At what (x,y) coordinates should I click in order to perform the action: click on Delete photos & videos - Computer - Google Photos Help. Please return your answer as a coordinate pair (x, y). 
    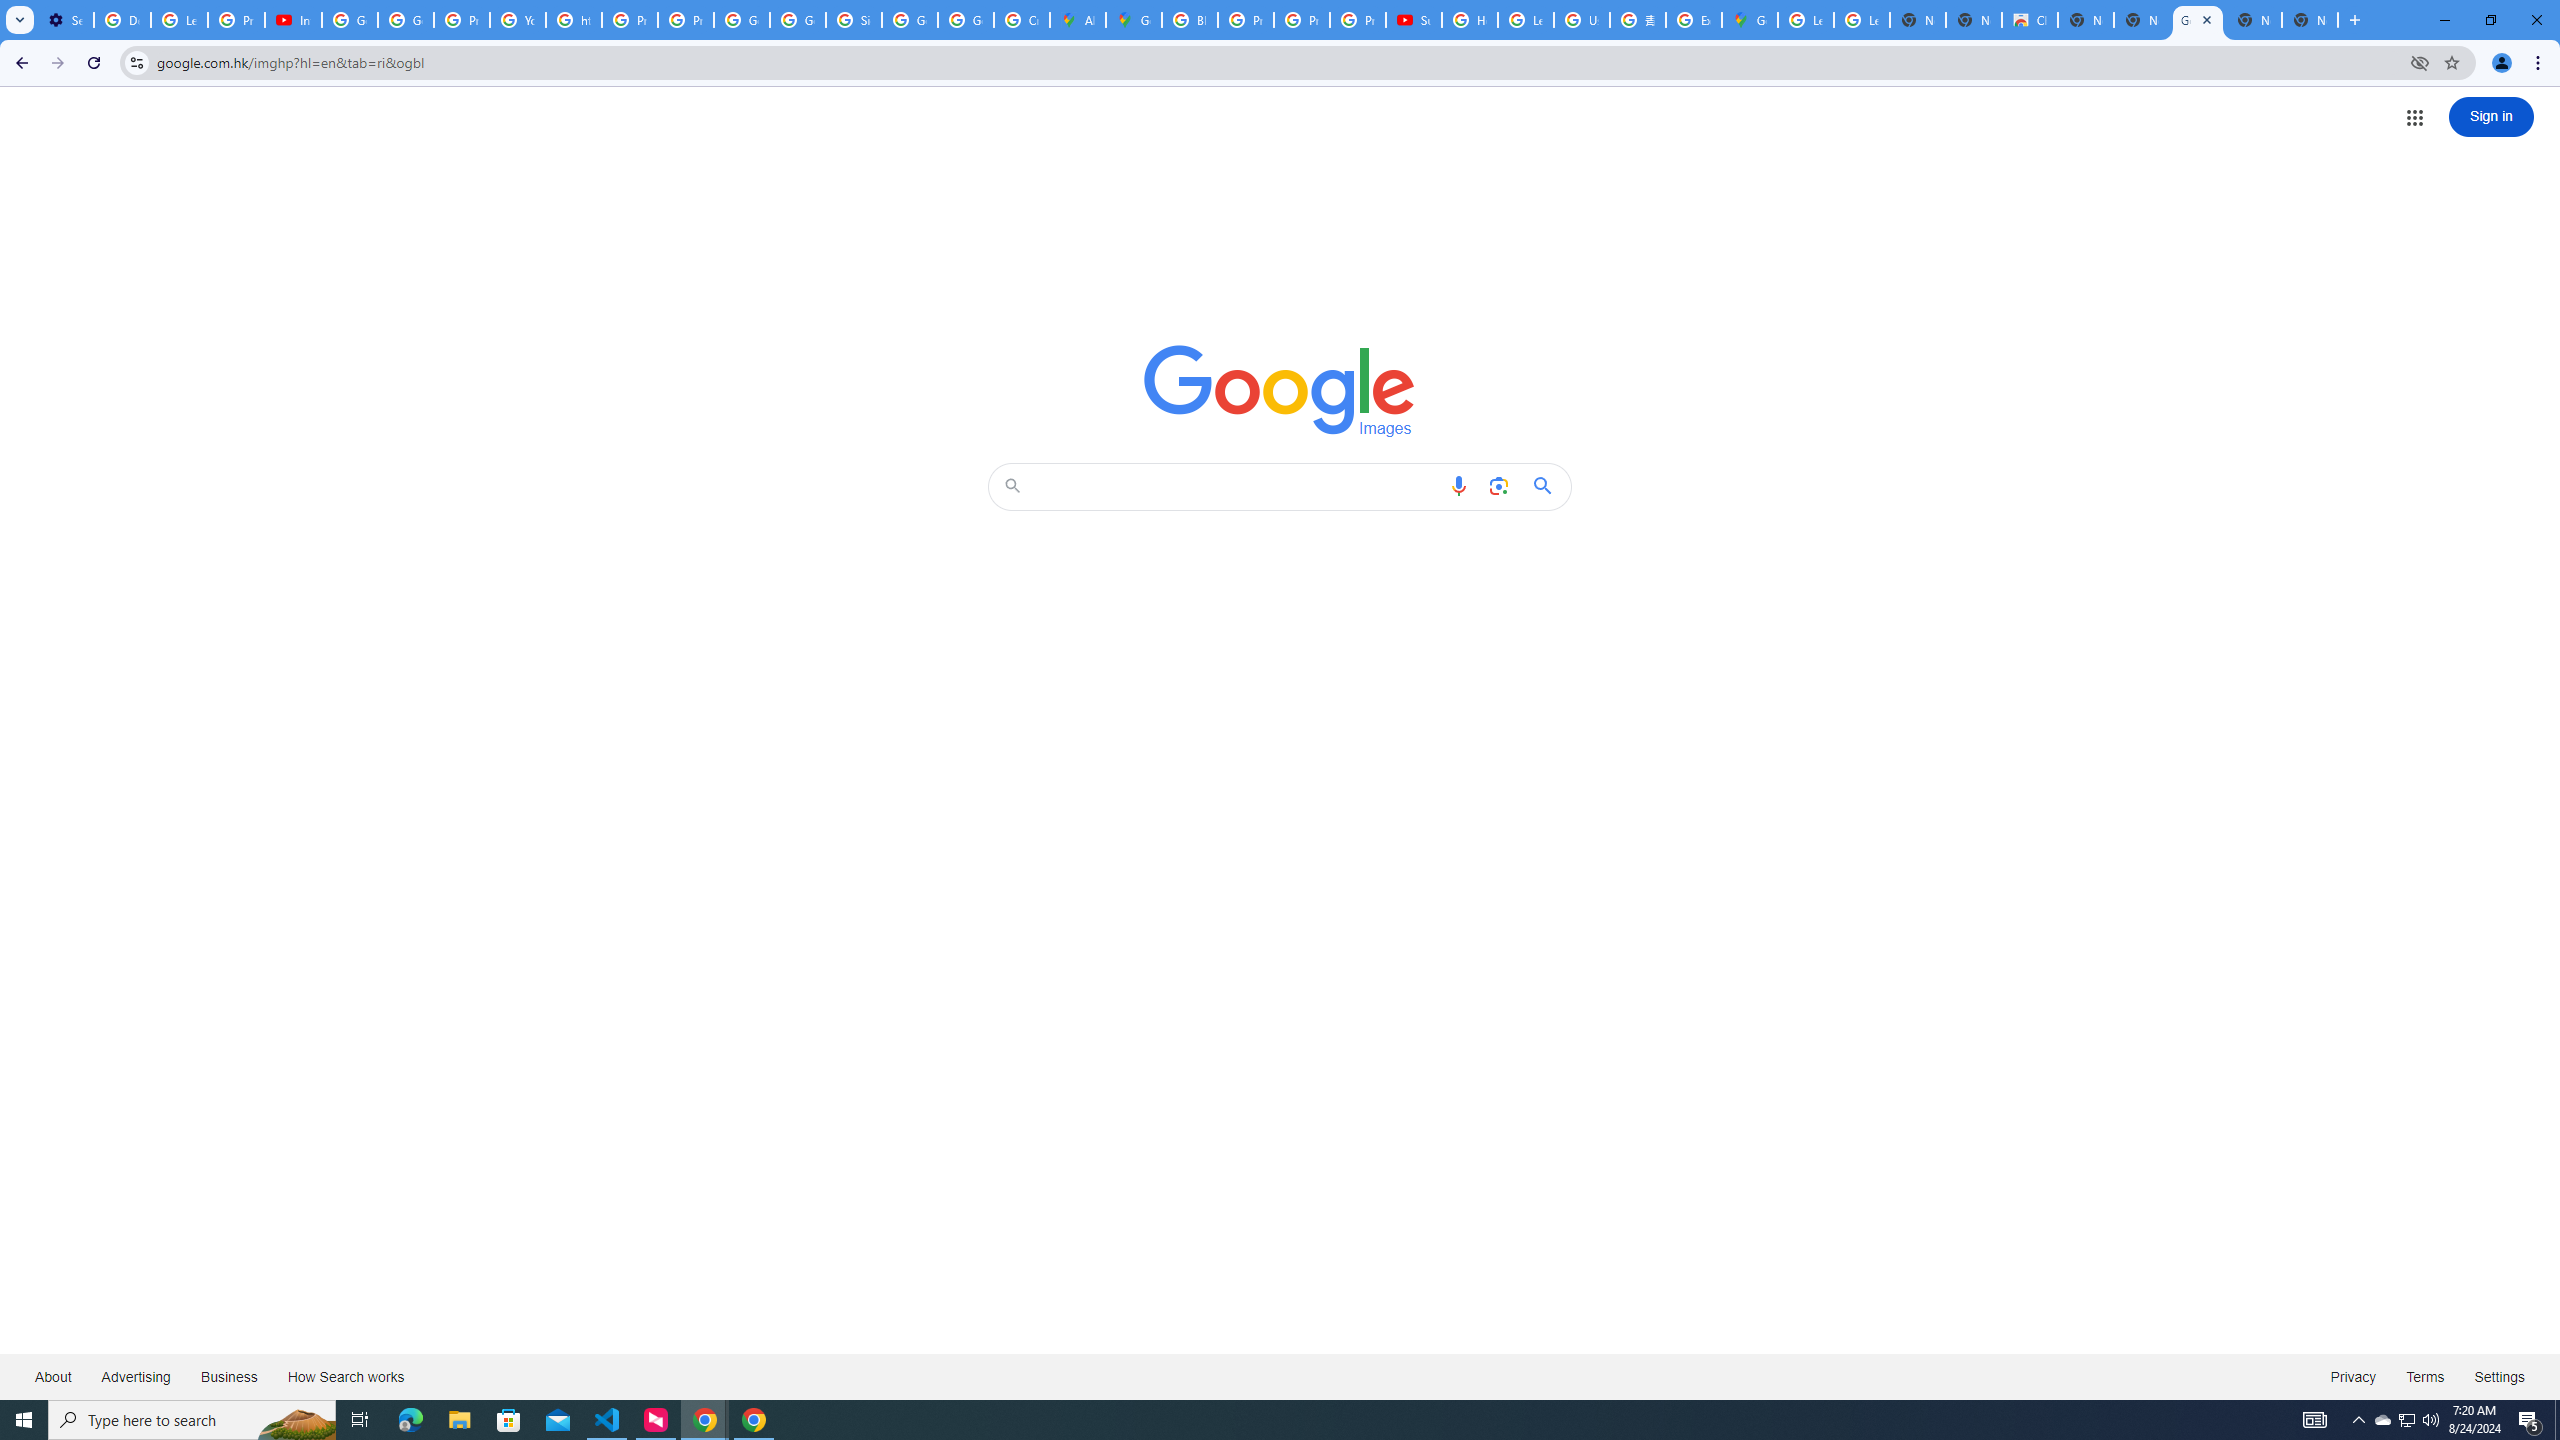
    Looking at the image, I should click on (121, 20).